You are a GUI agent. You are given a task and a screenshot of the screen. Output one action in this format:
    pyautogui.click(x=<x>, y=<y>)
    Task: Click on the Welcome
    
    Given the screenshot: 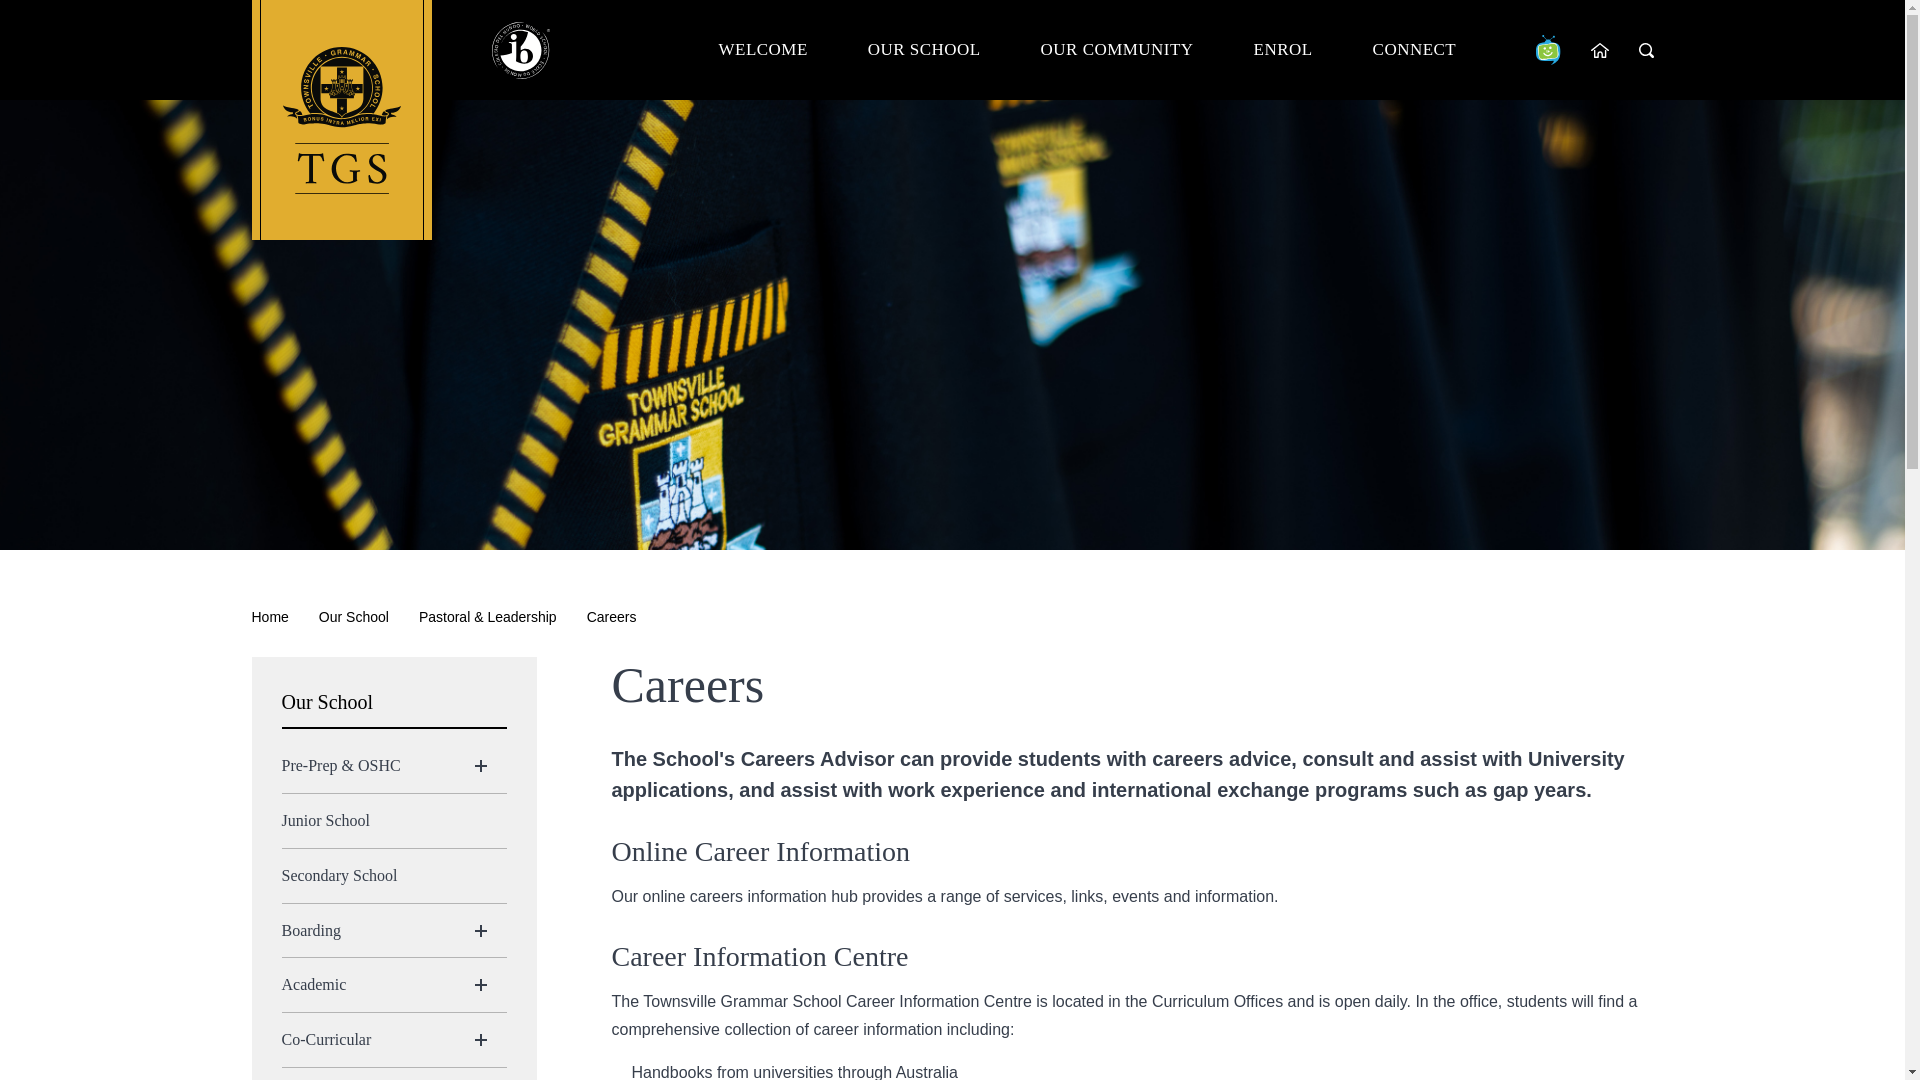 What is the action you would take?
    pyautogui.click(x=763, y=50)
    